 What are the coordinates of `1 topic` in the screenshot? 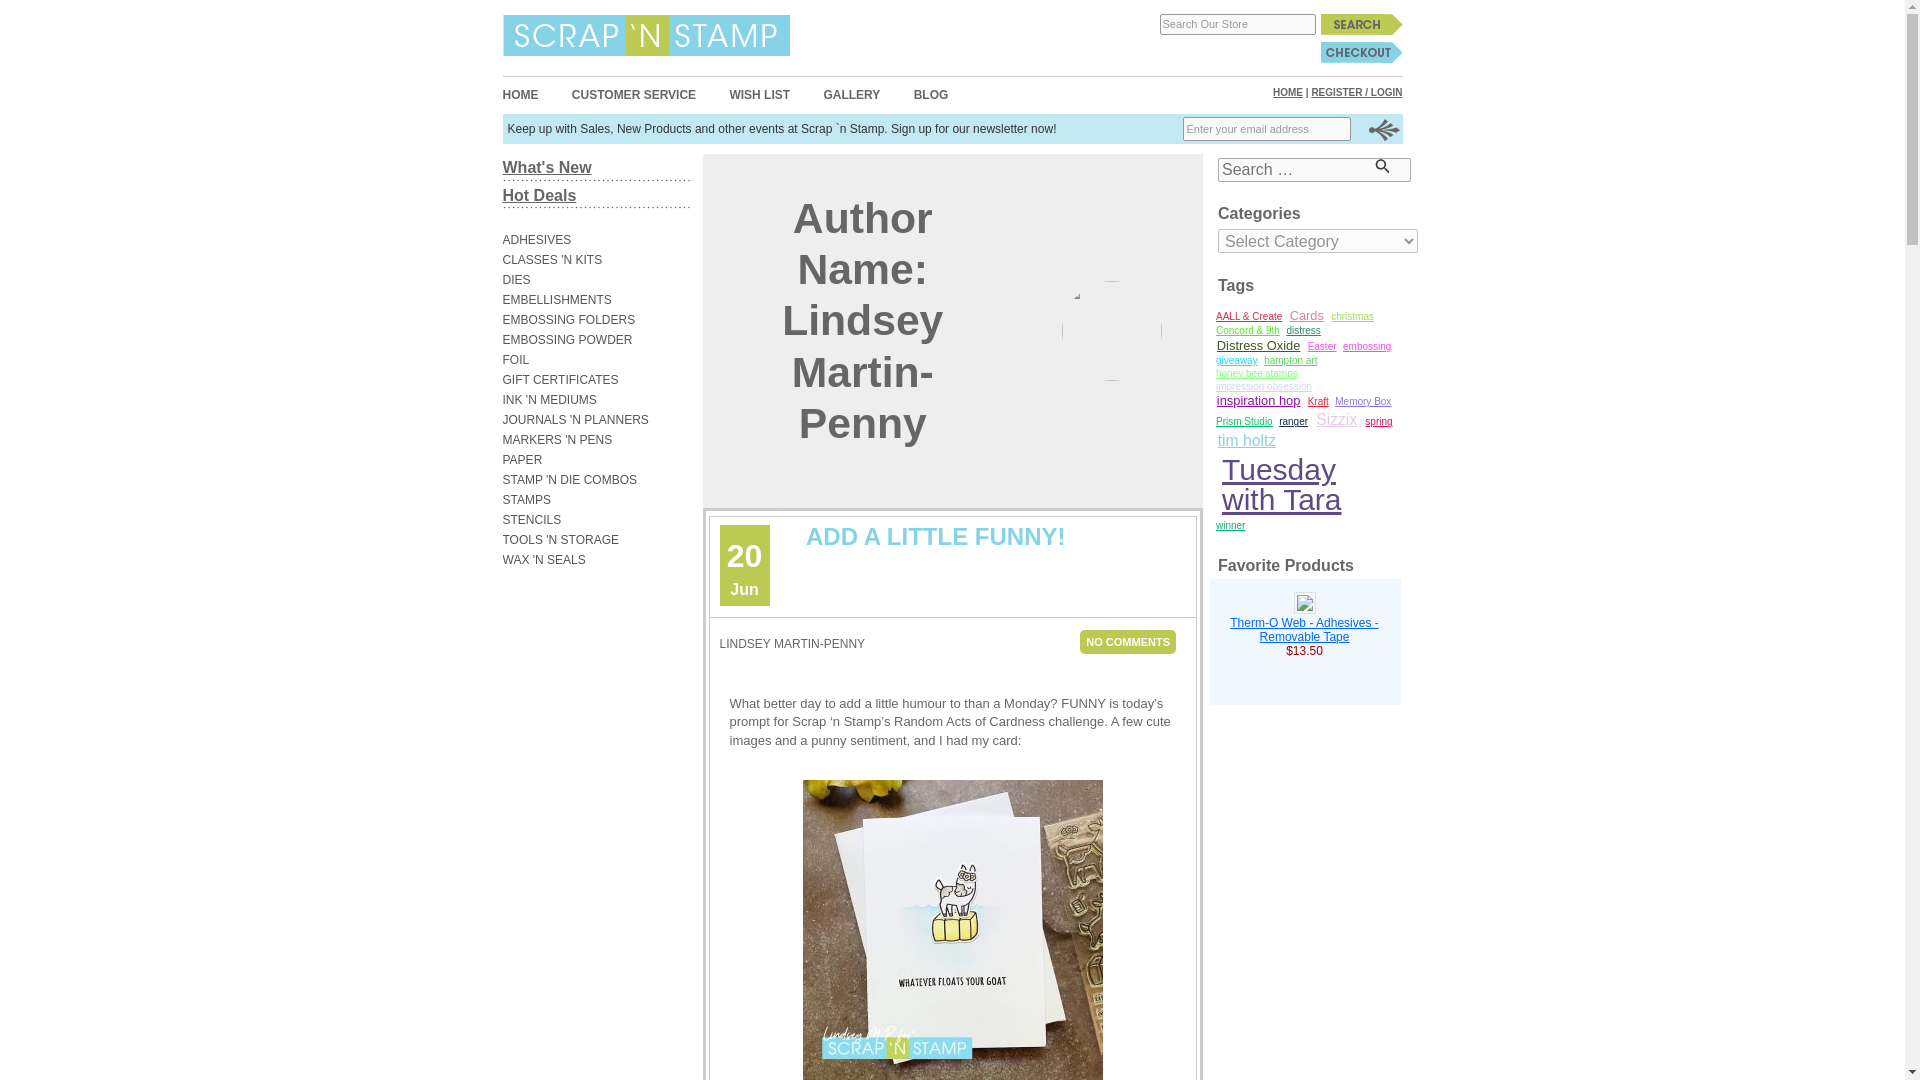 It's located at (1322, 346).